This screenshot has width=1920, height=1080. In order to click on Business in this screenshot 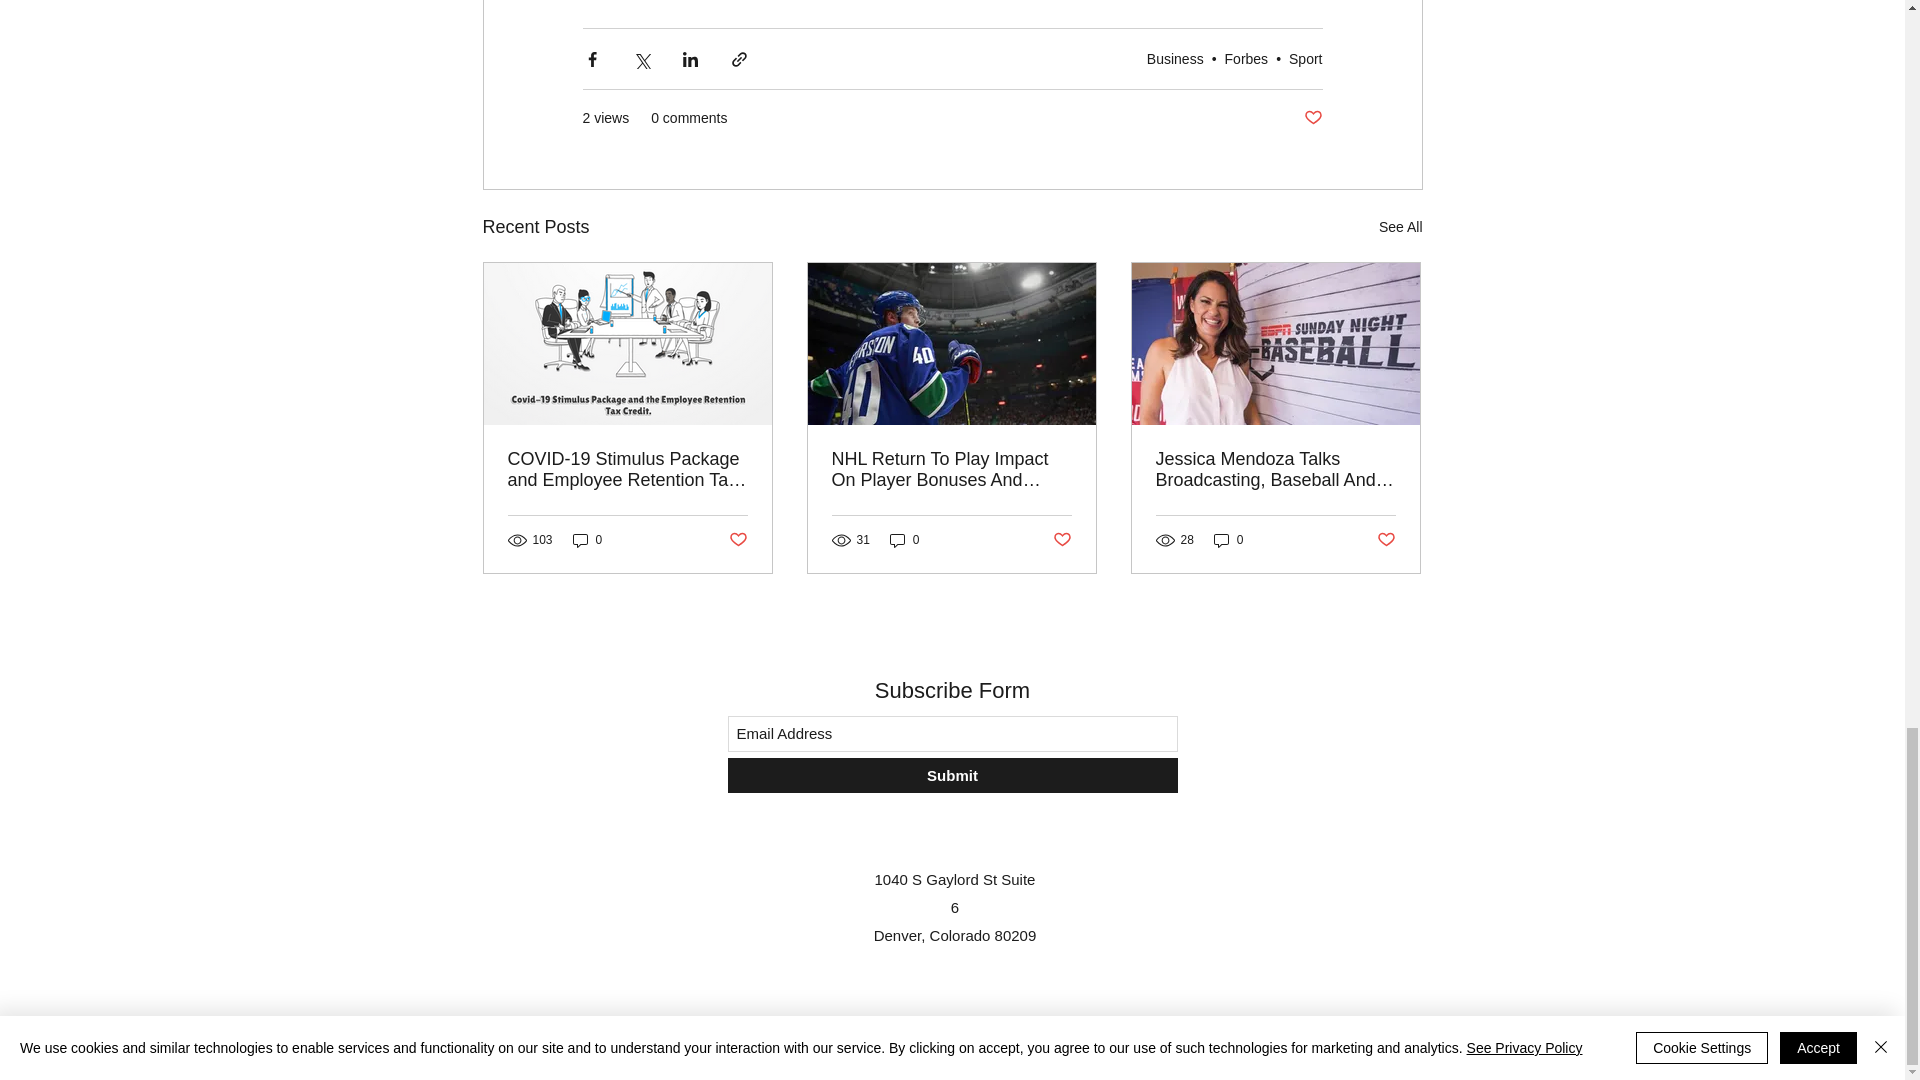, I will do `click(1174, 58)`.